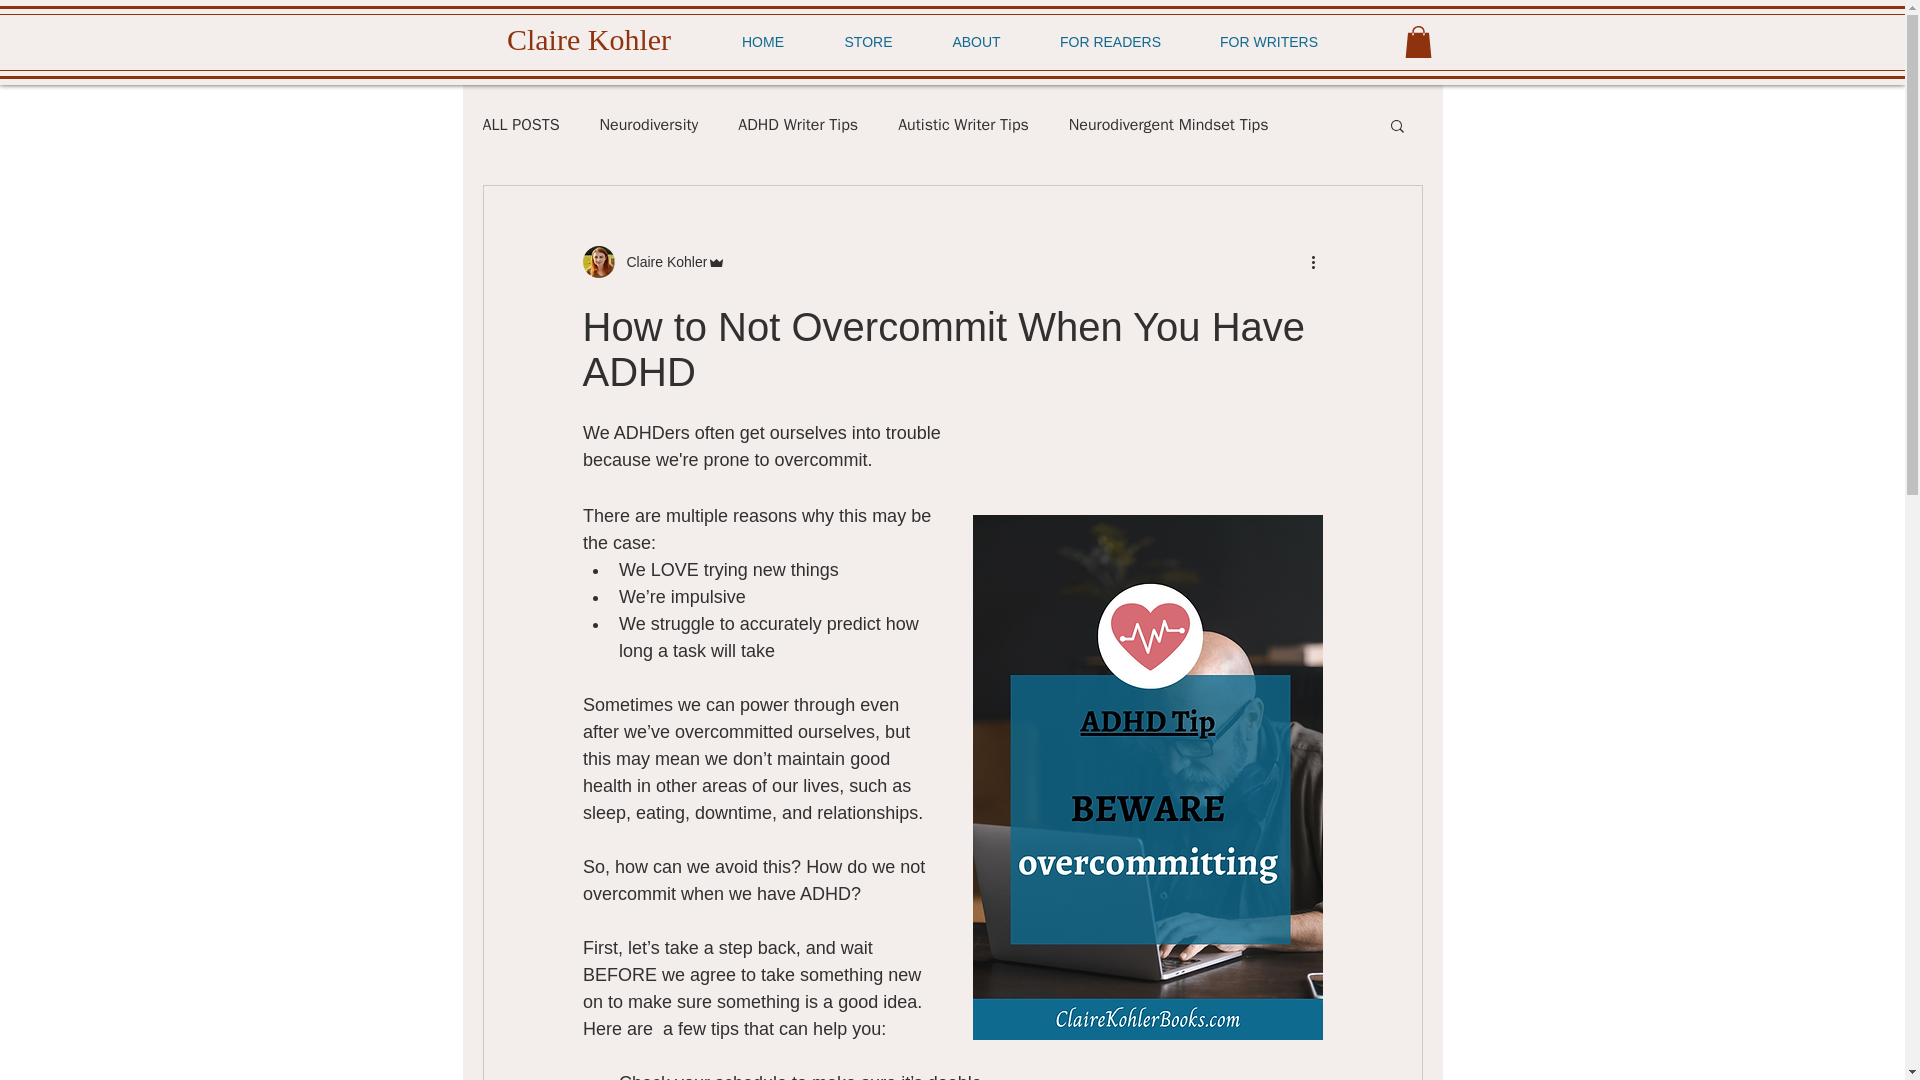 This screenshot has width=1920, height=1080. I want to click on STORE, so click(868, 42).